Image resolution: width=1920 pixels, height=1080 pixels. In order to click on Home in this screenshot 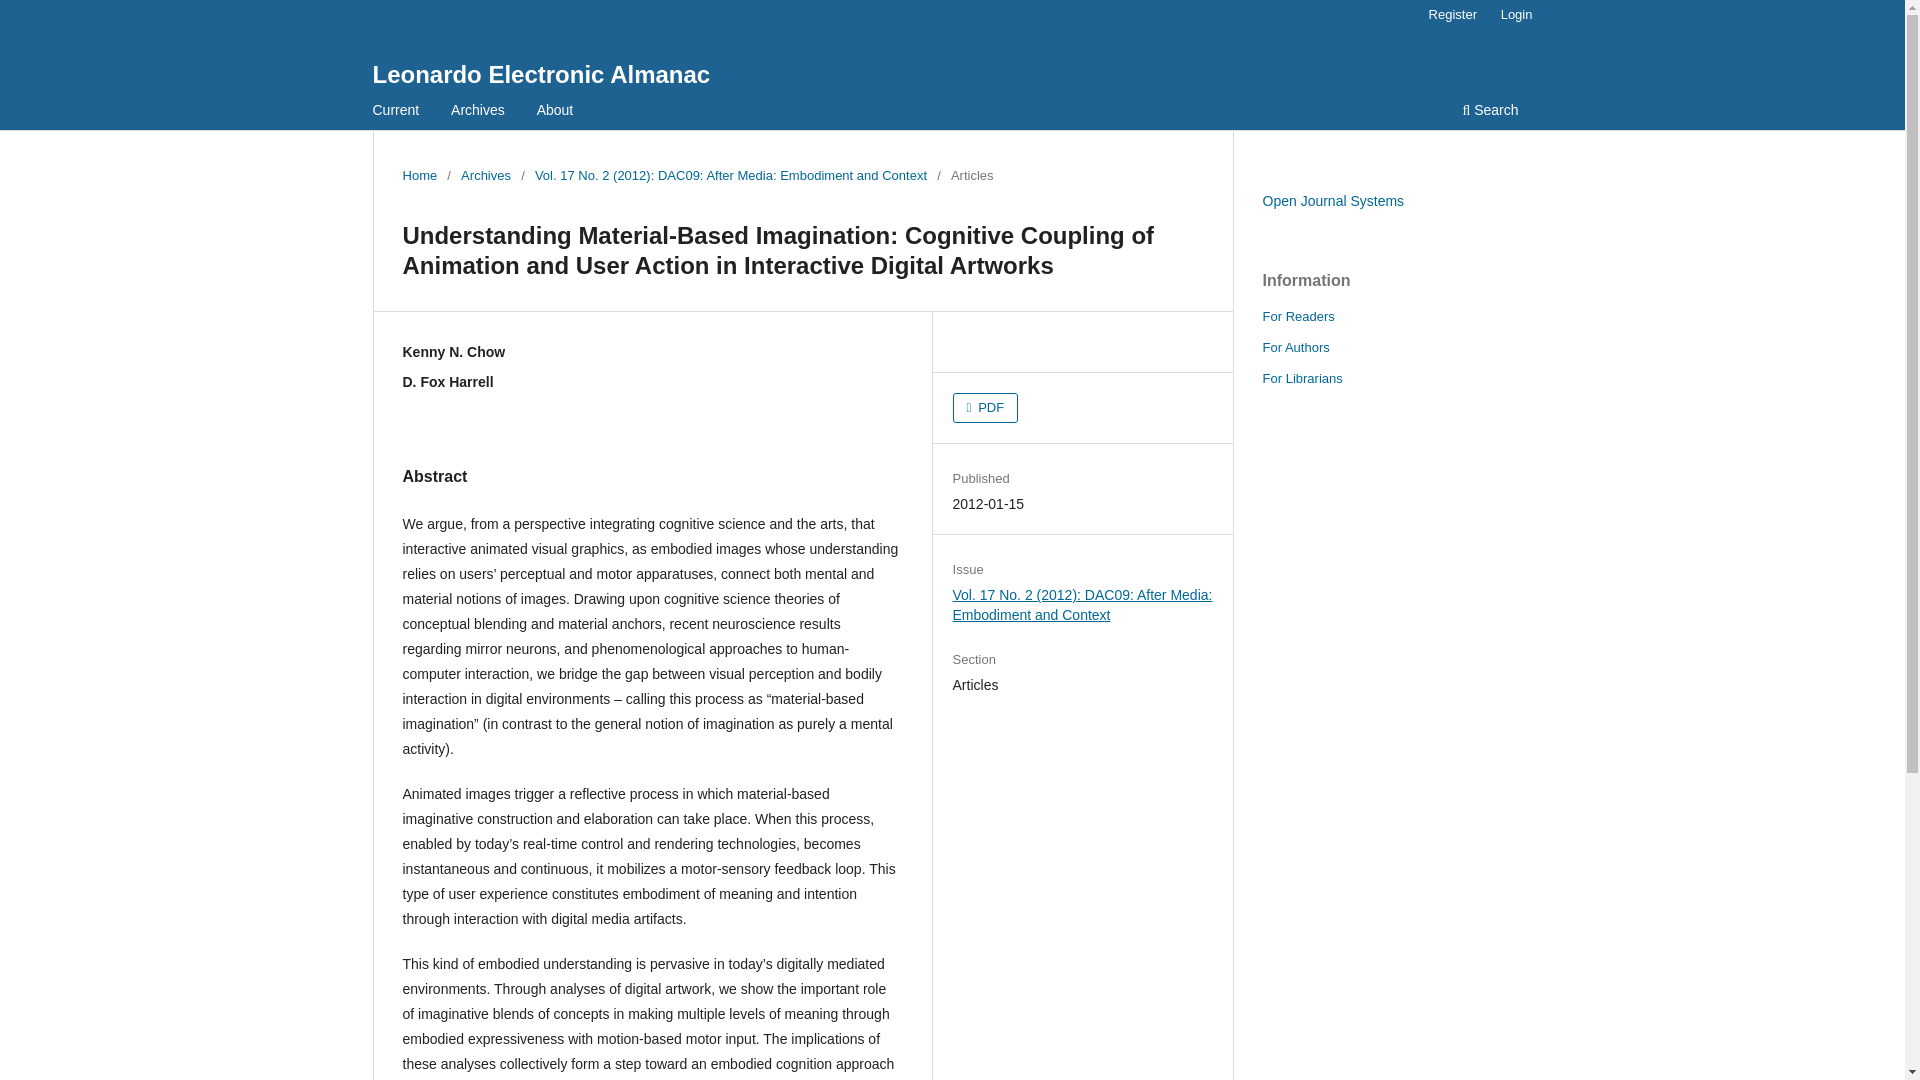, I will do `click(419, 176)`.